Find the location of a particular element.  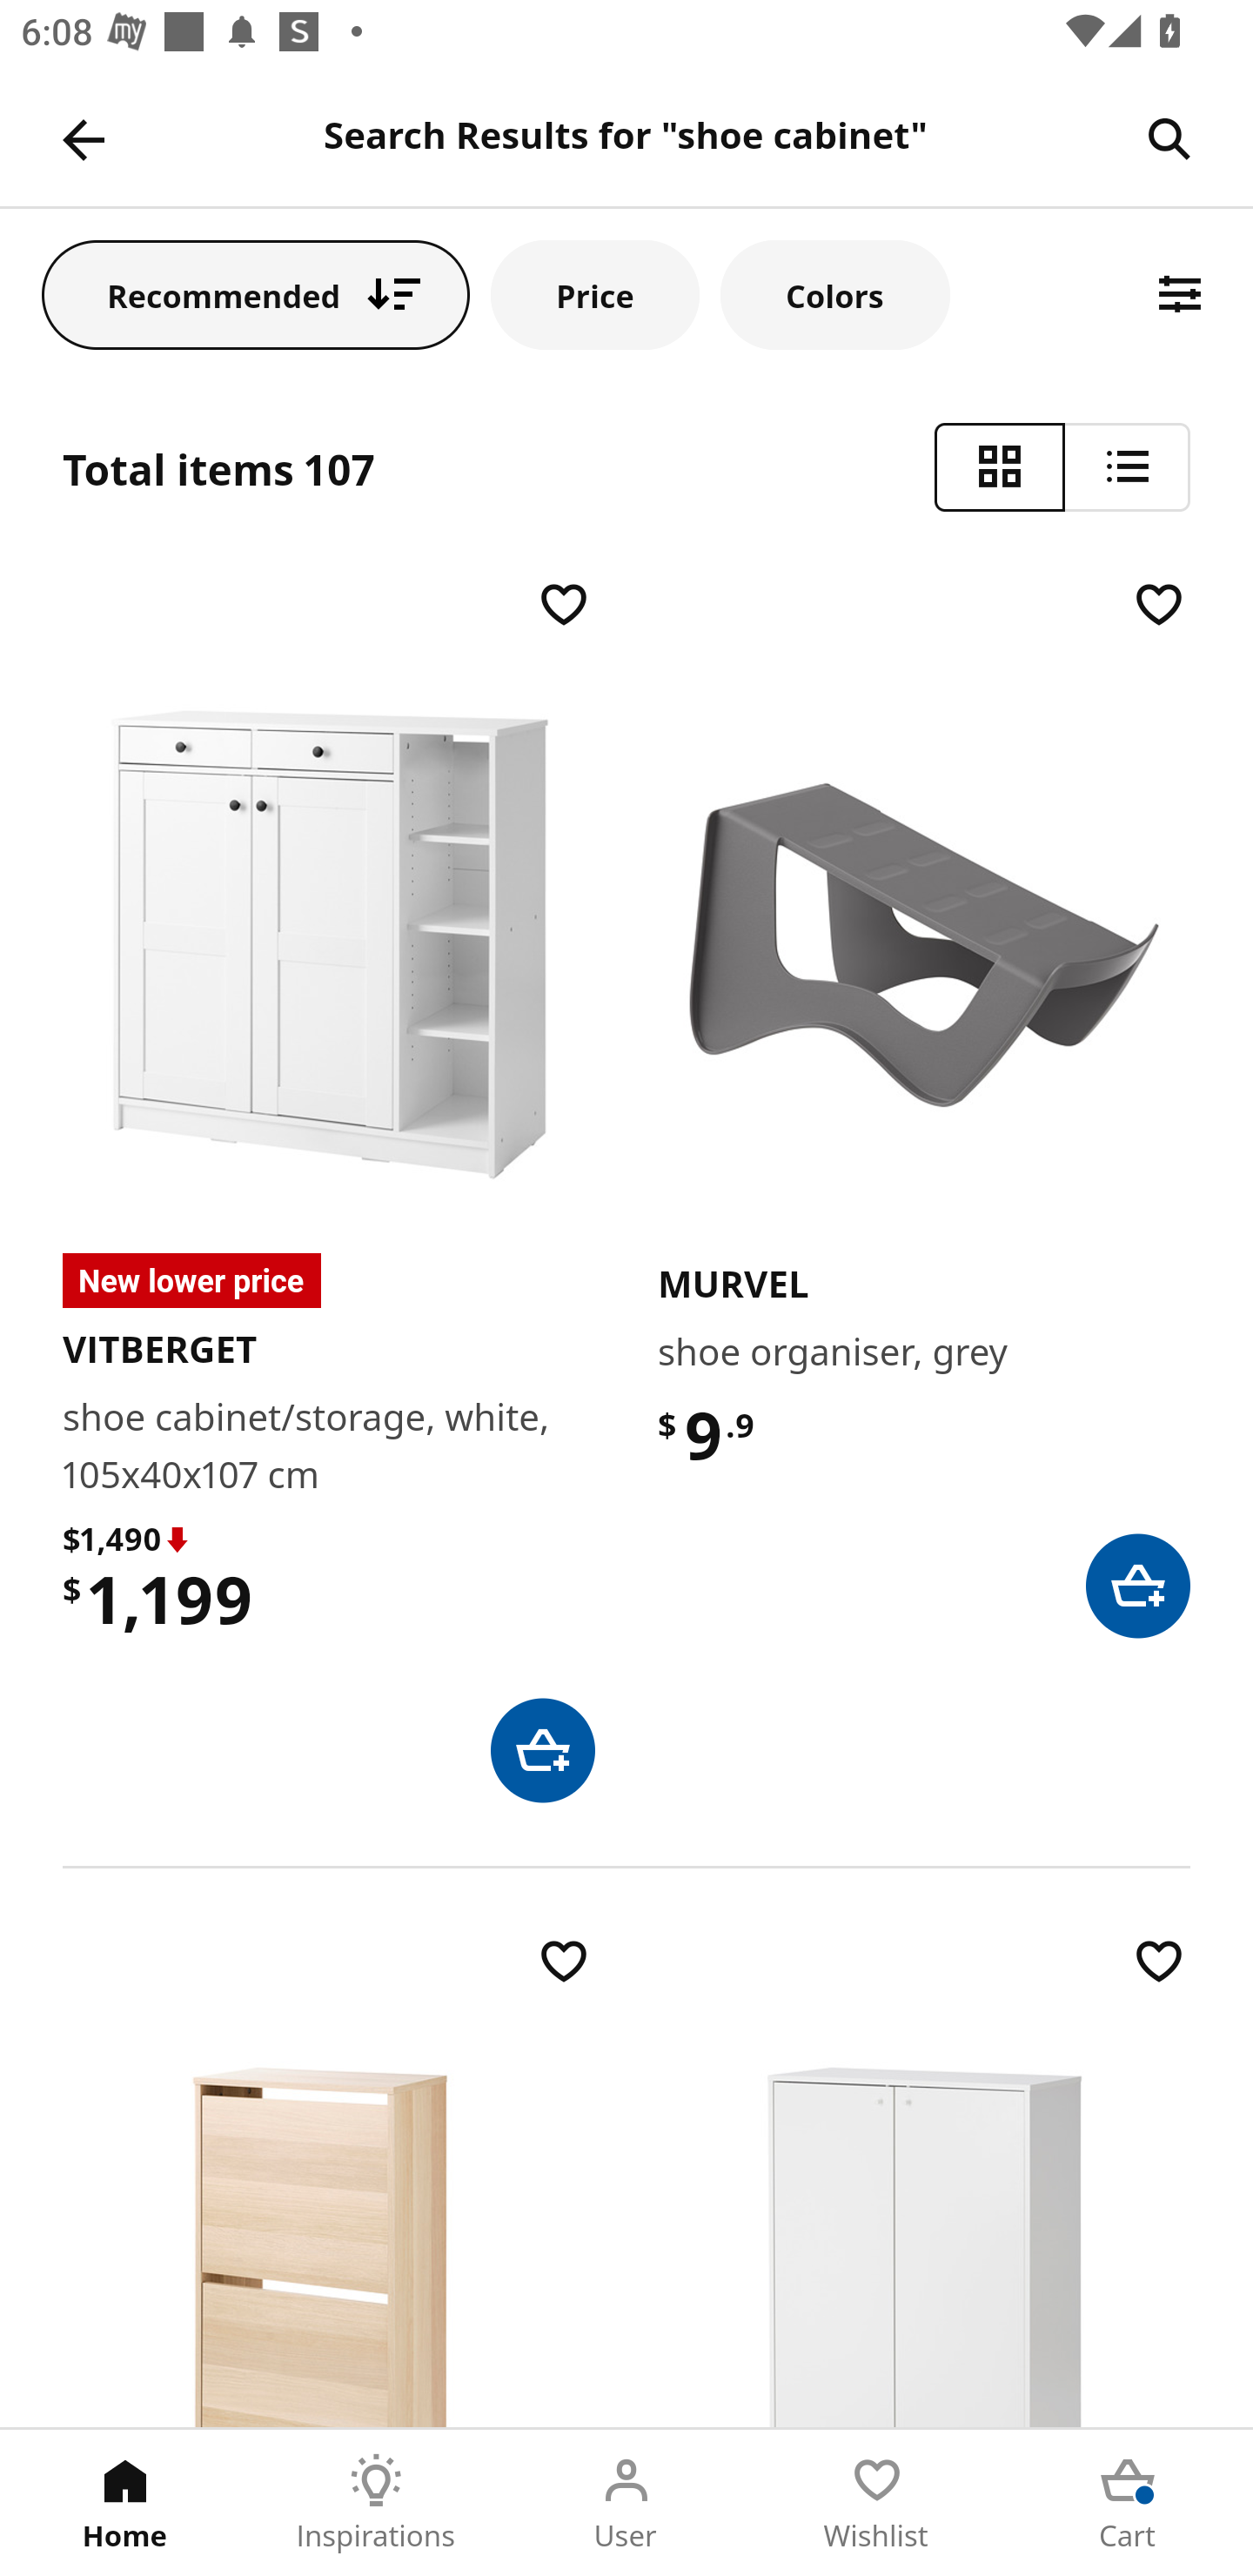

User
Tab 3 of 5 is located at coordinates (626, 2503).